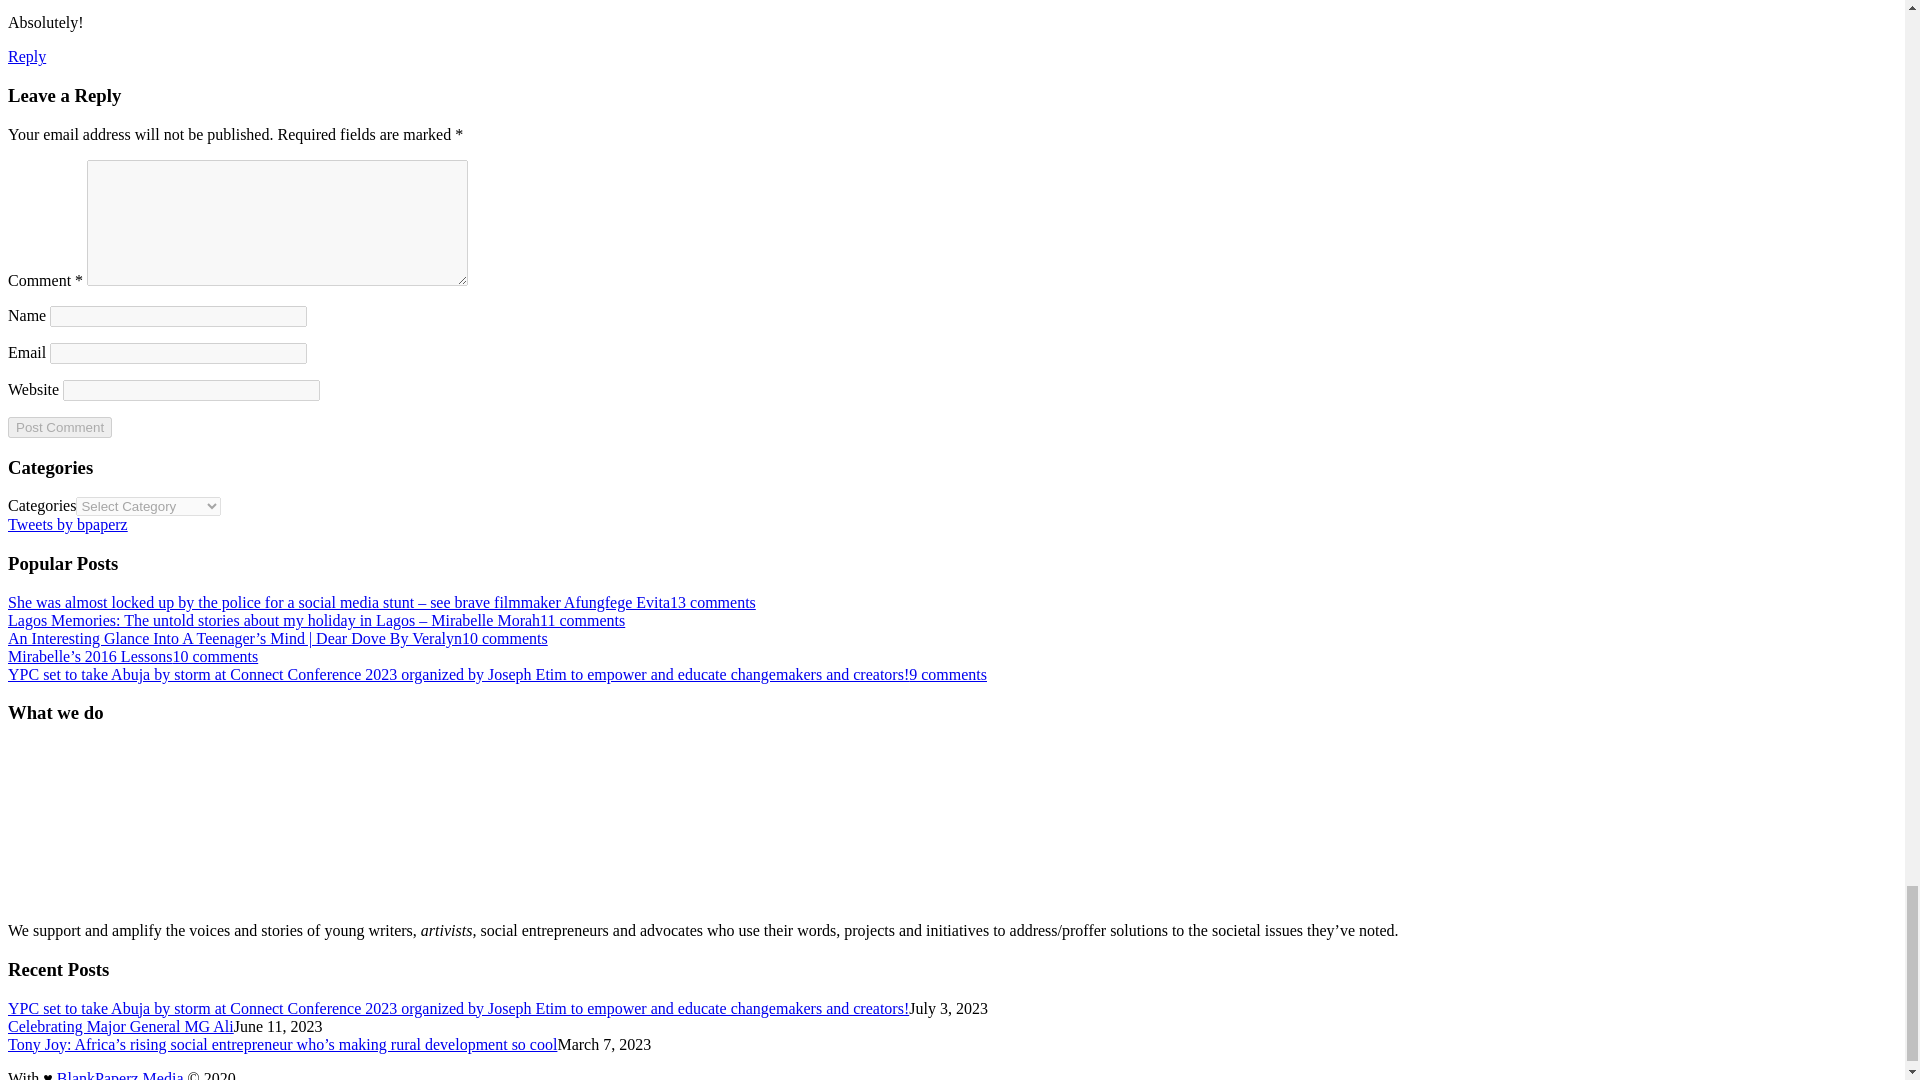  What do you see at coordinates (68, 524) in the screenshot?
I see `Tweets by bpaperz` at bounding box center [68, 524].